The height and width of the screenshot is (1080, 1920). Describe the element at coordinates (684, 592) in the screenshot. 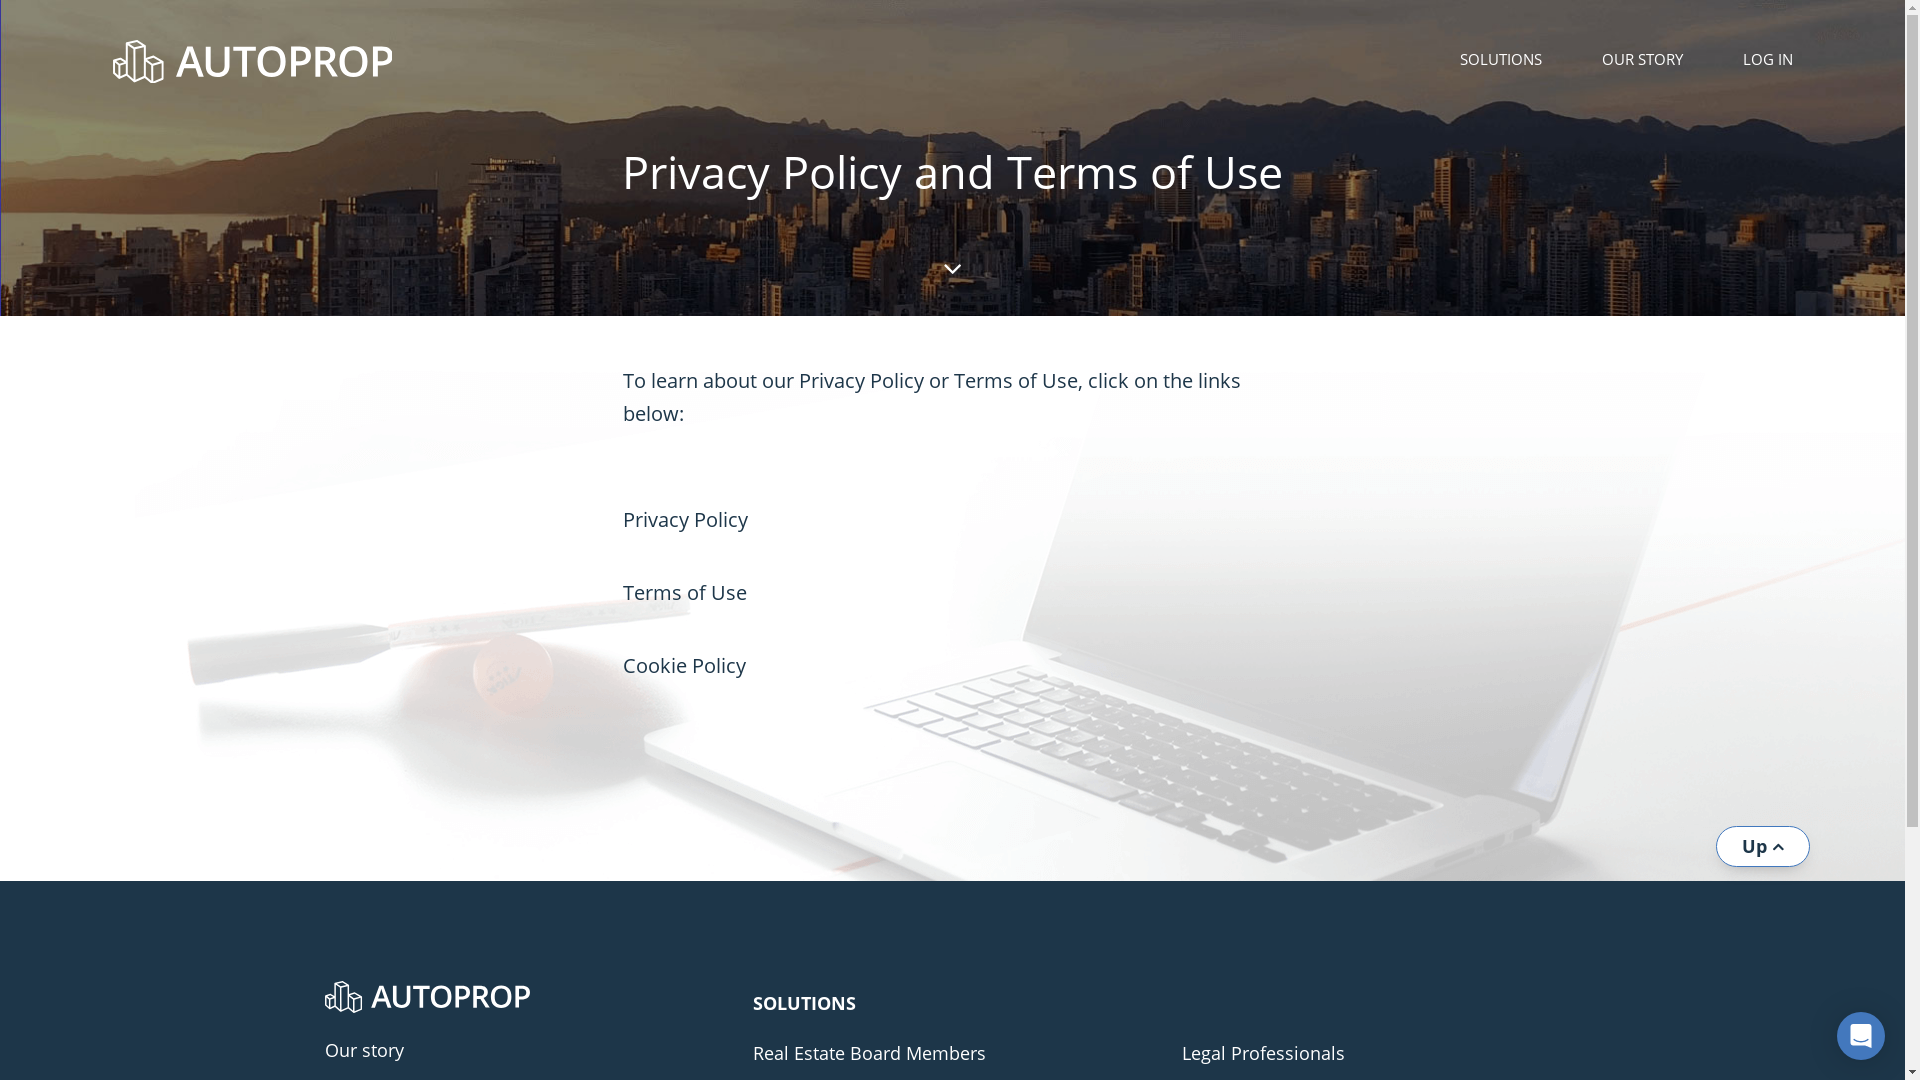

I see `Terms of Use` at that location.